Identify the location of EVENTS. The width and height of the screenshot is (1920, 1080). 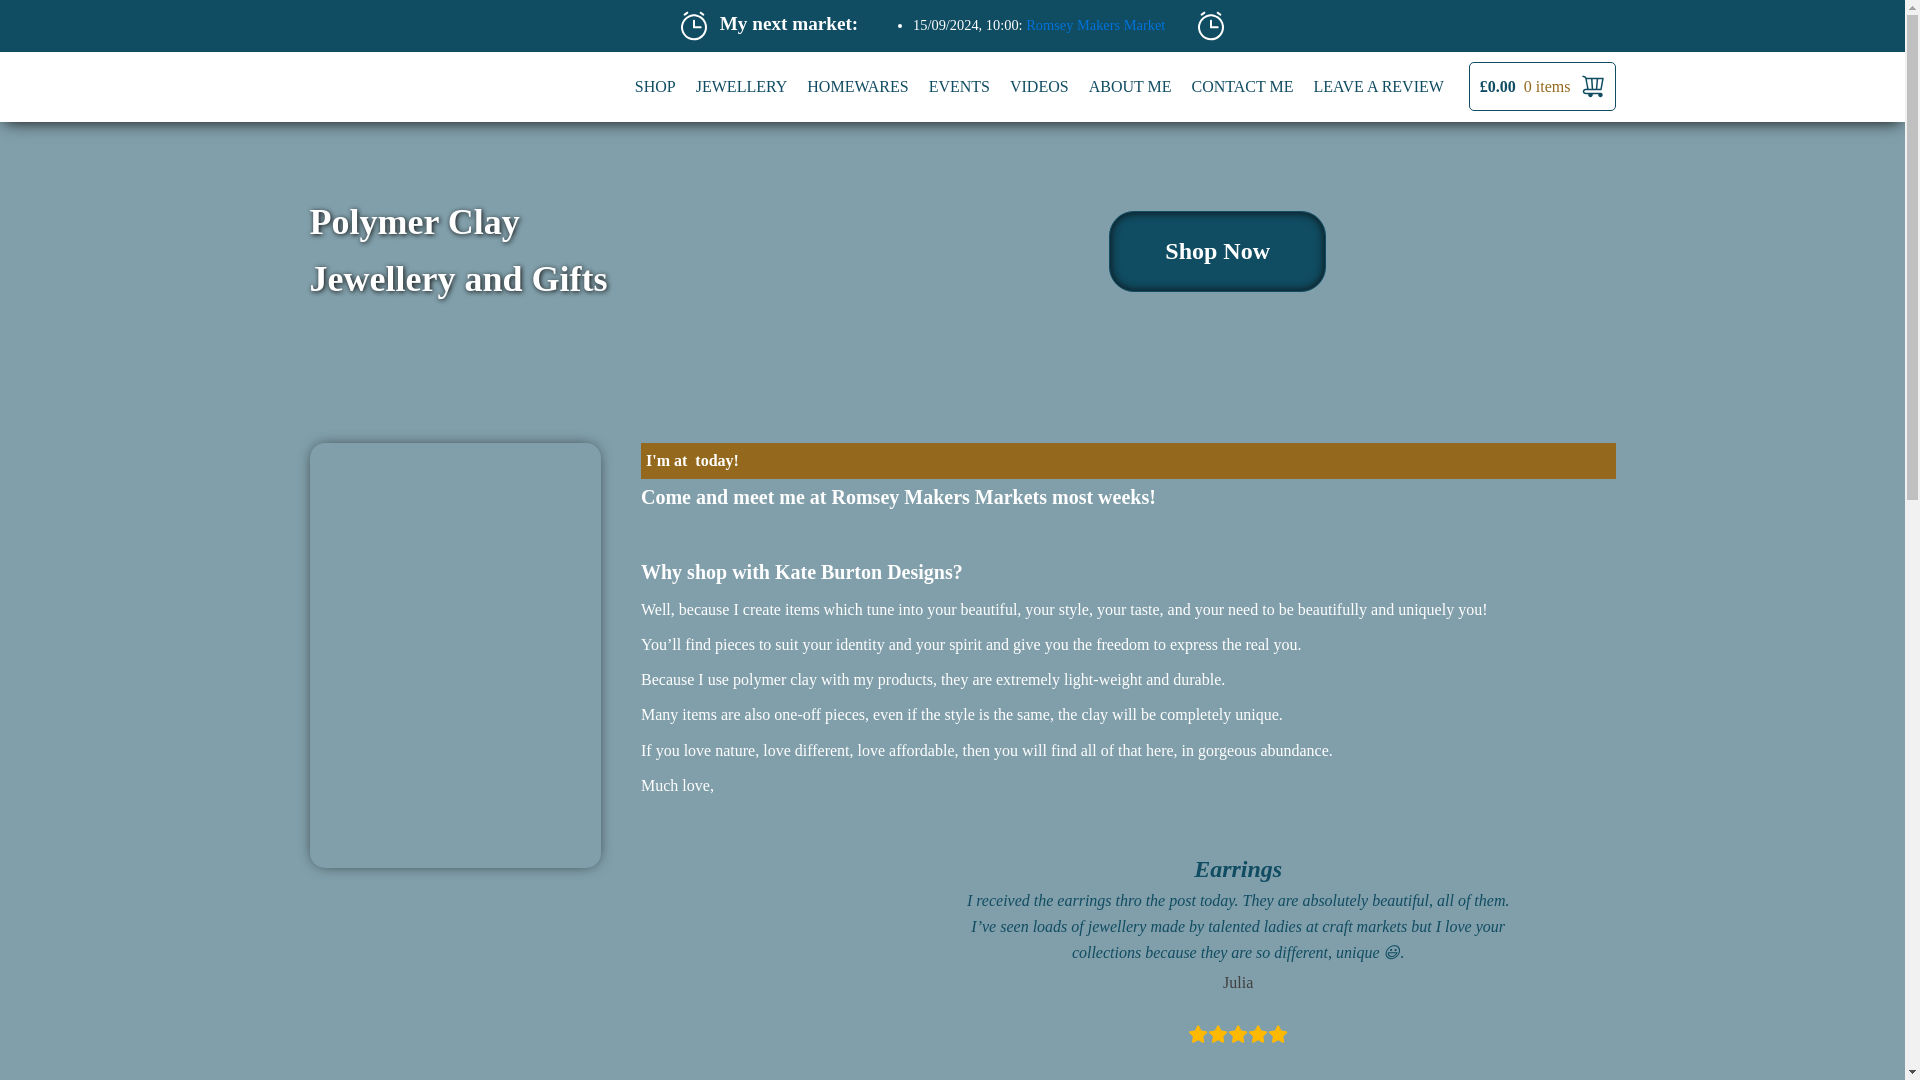
(960, 86).